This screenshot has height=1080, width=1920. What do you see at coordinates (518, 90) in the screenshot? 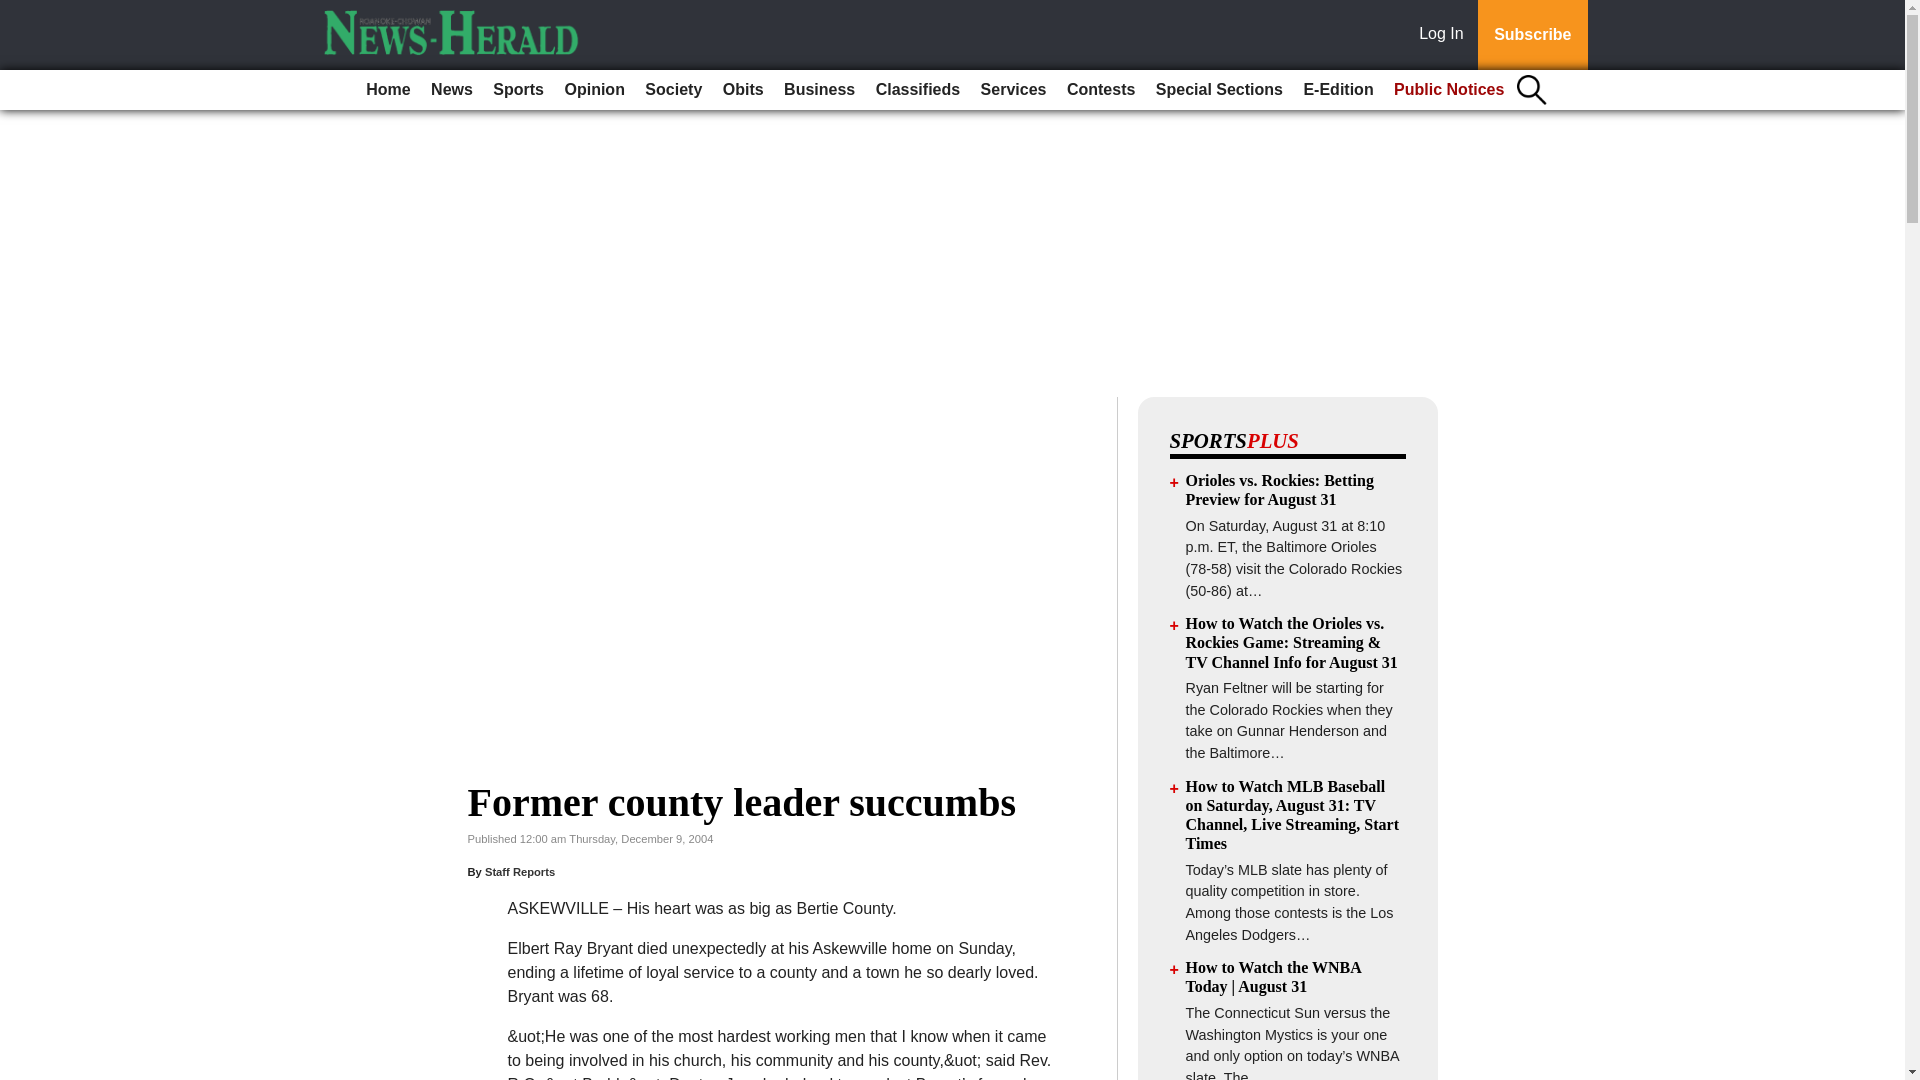
I see `Sports` at bounding box center [518, 90].